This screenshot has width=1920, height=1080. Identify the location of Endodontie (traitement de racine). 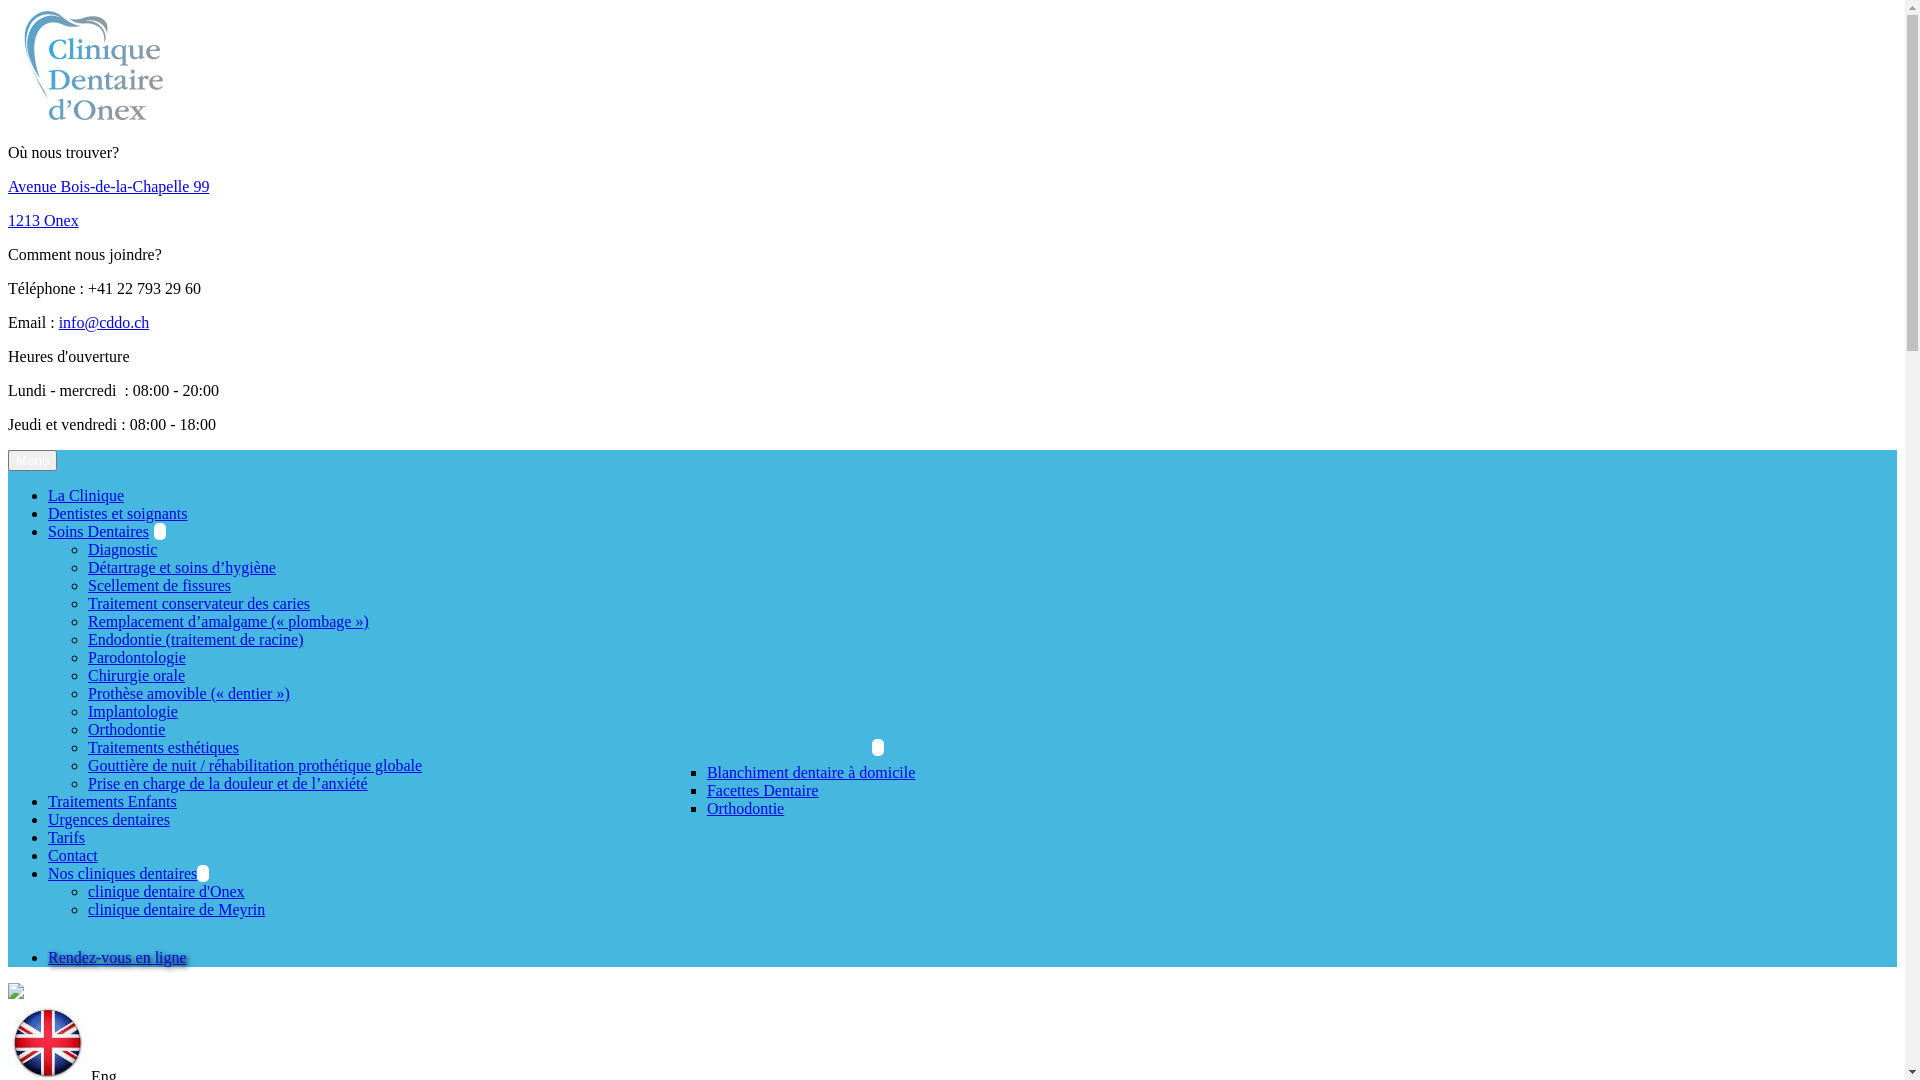
(196, 640).